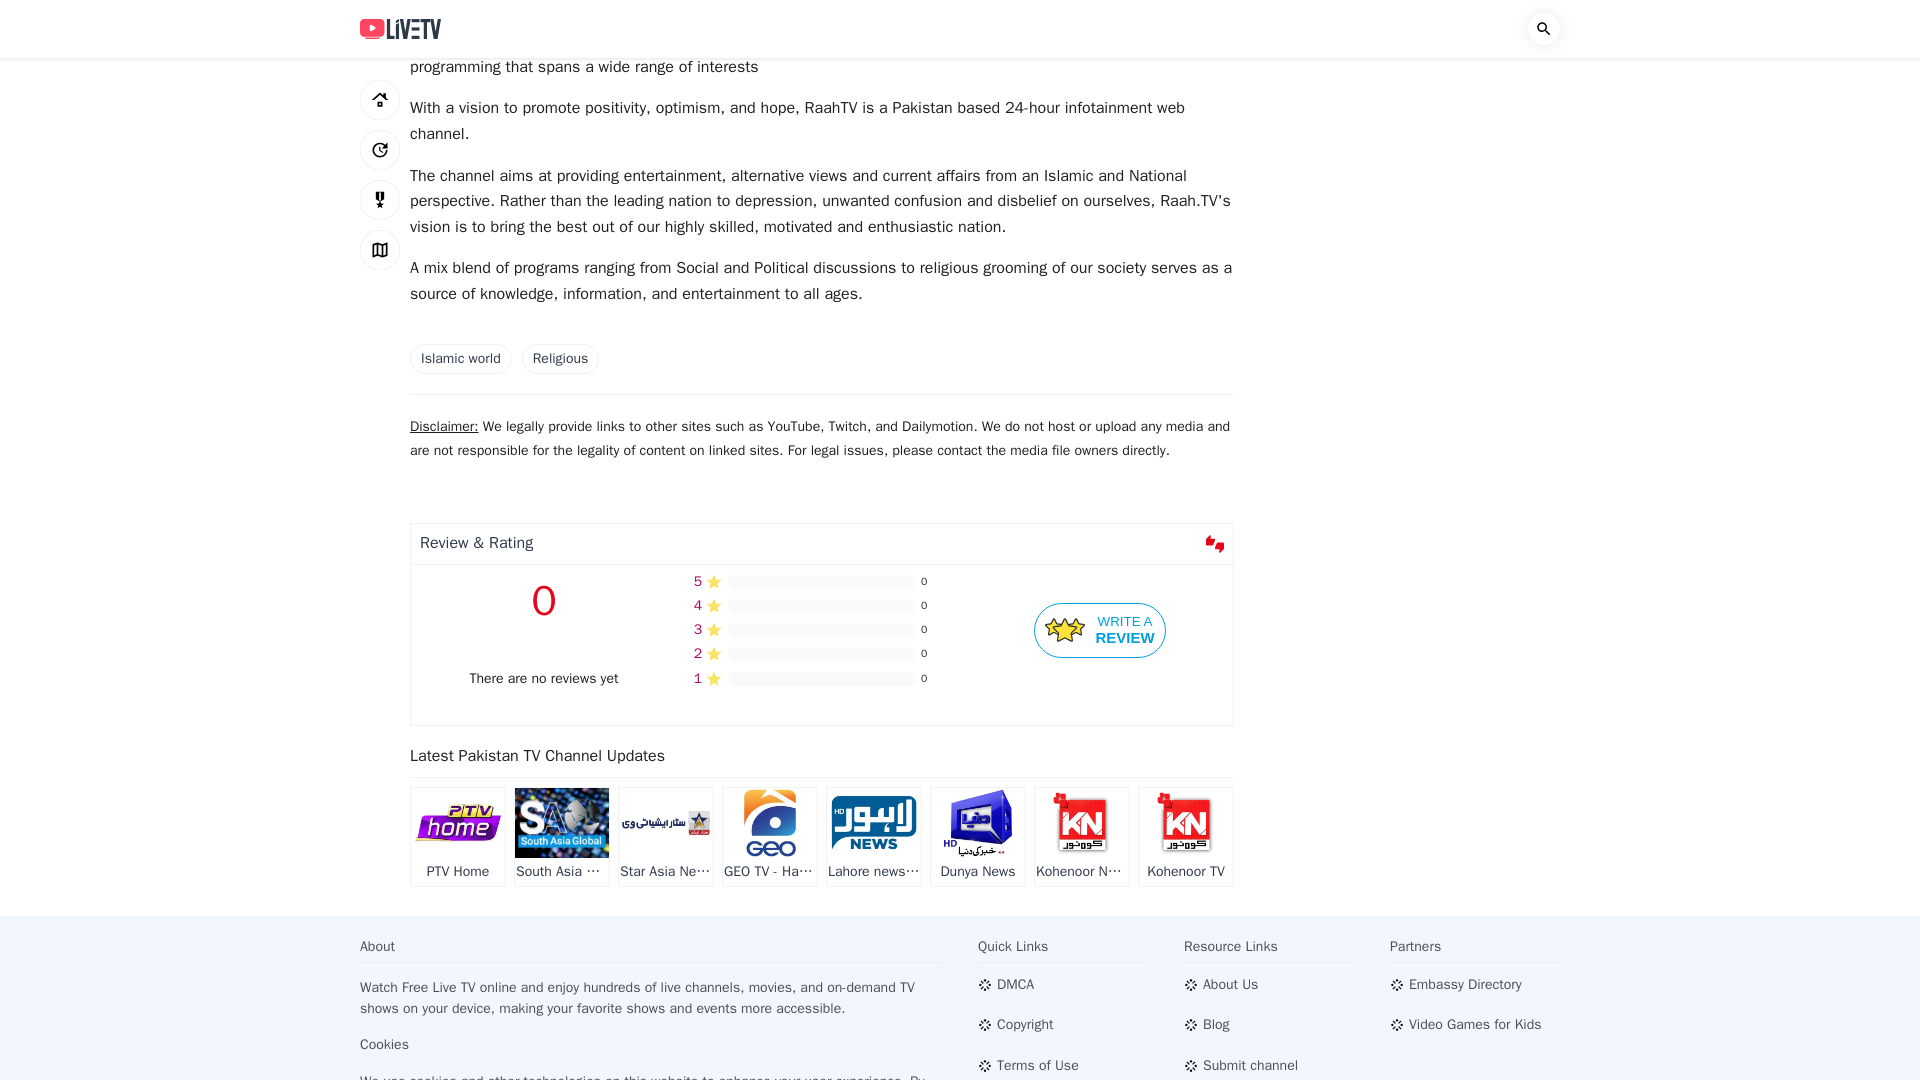 The width and height of the screenshot is (1920, 1080). What do you see at coordinates (978, 837) in the screenshot?
I see `Dunya News` at bounding box center [978, 837].